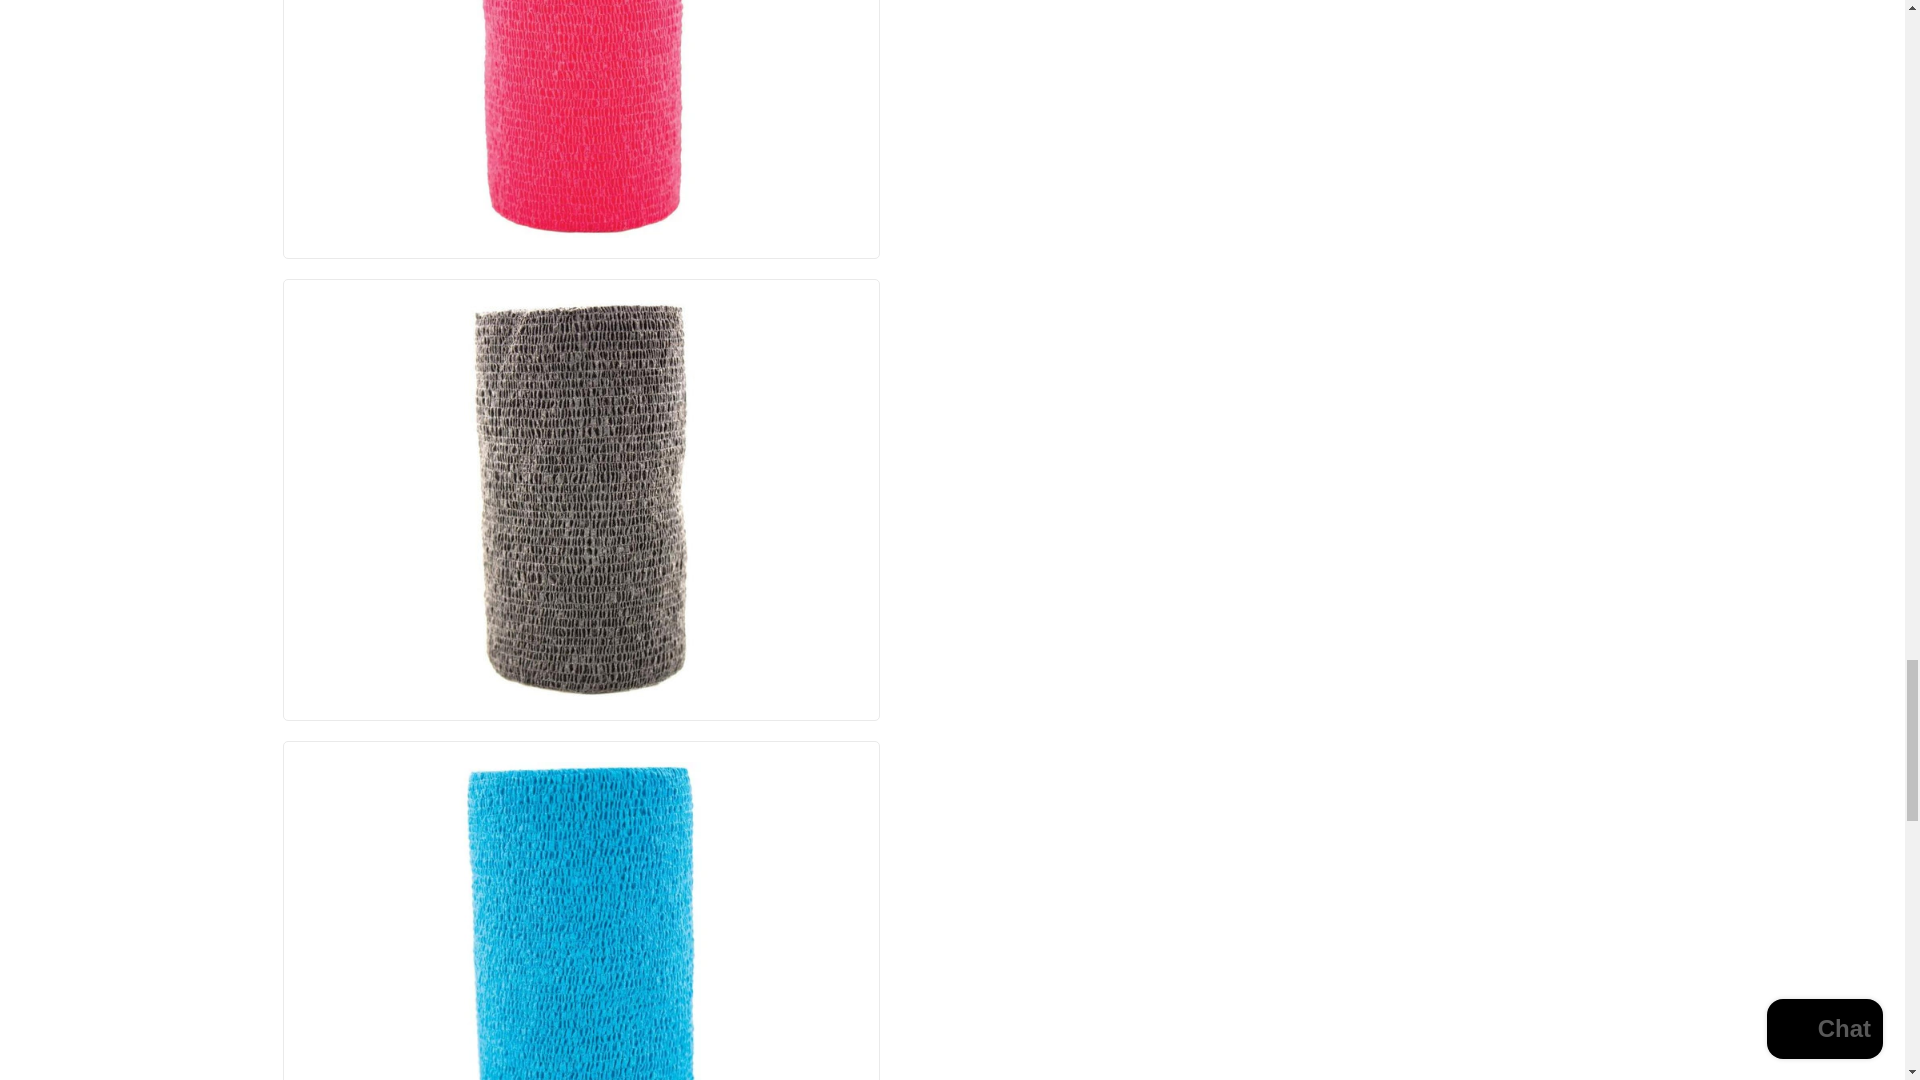 This screenshot has width=1920, height=1080. I want to click on Open Product Zoom, so click(582, 921).